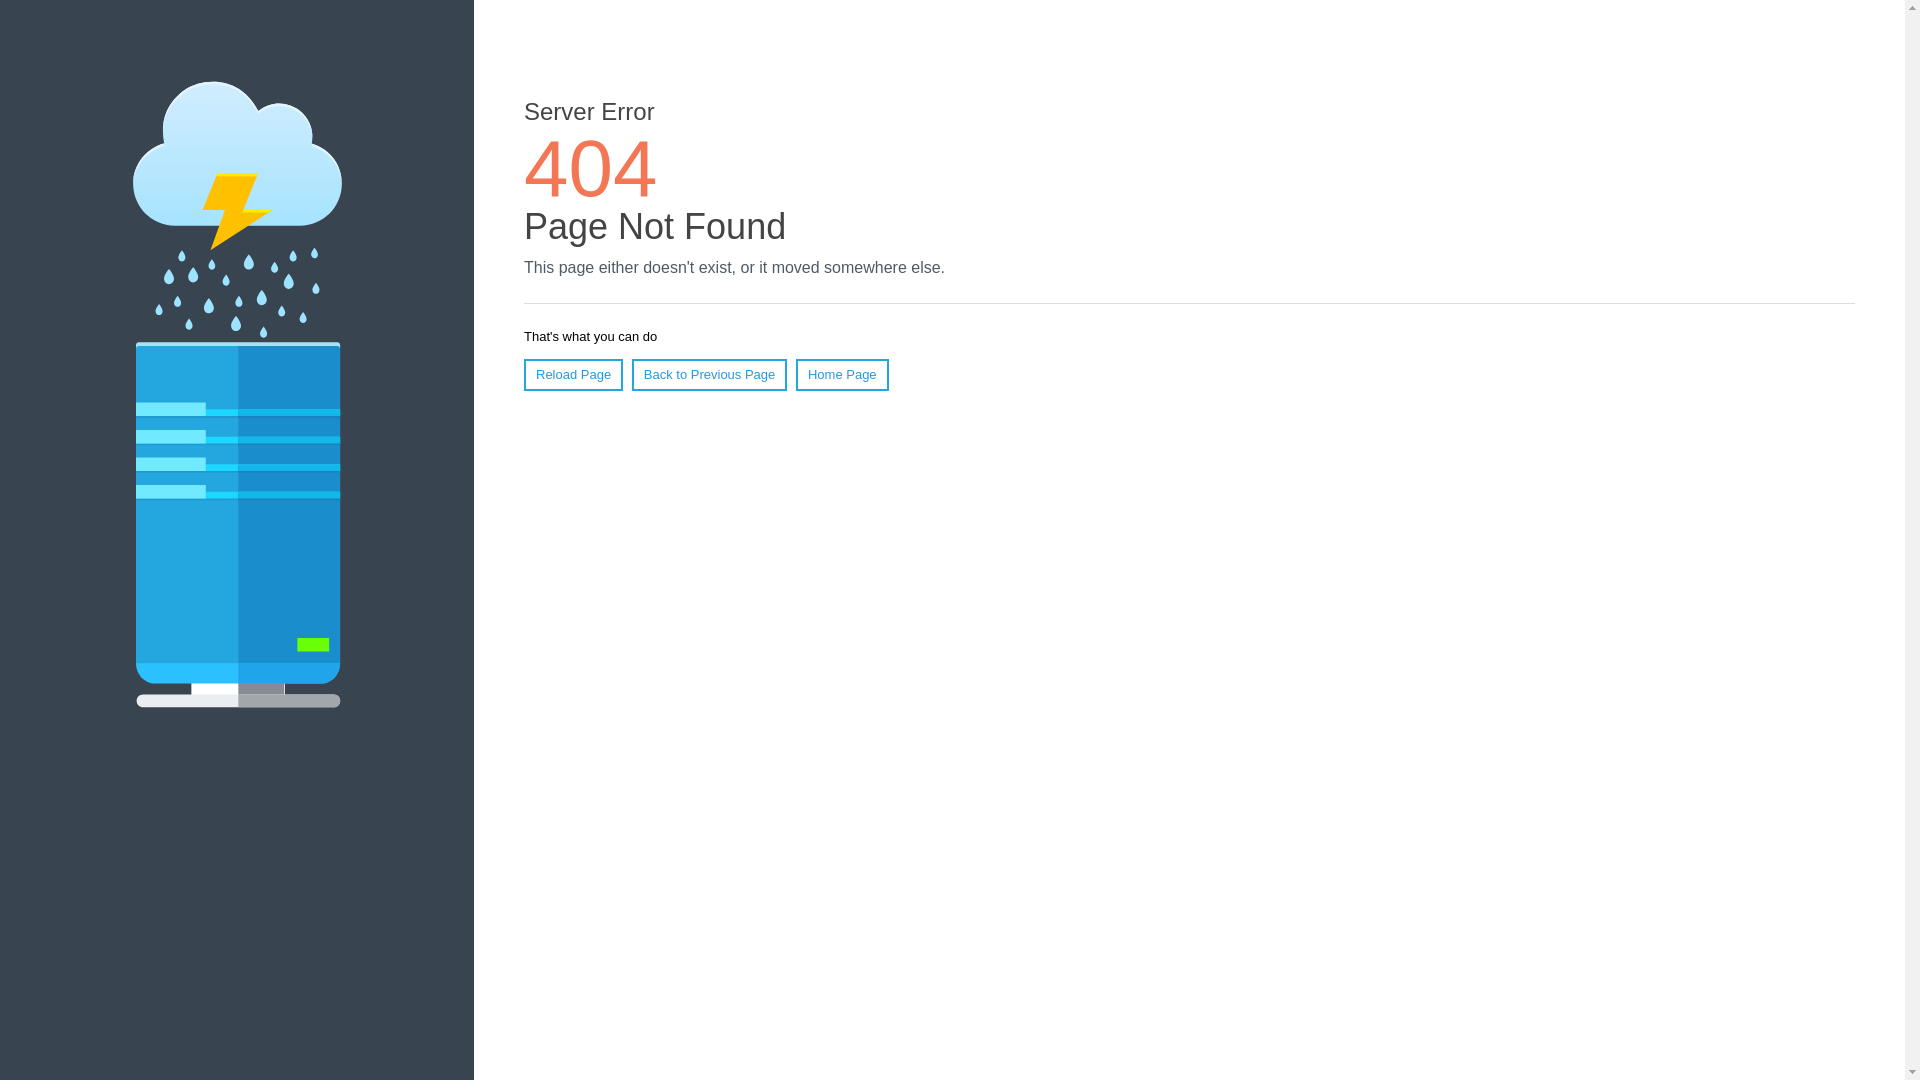  I want to click on Home Page, so click(842, 375).